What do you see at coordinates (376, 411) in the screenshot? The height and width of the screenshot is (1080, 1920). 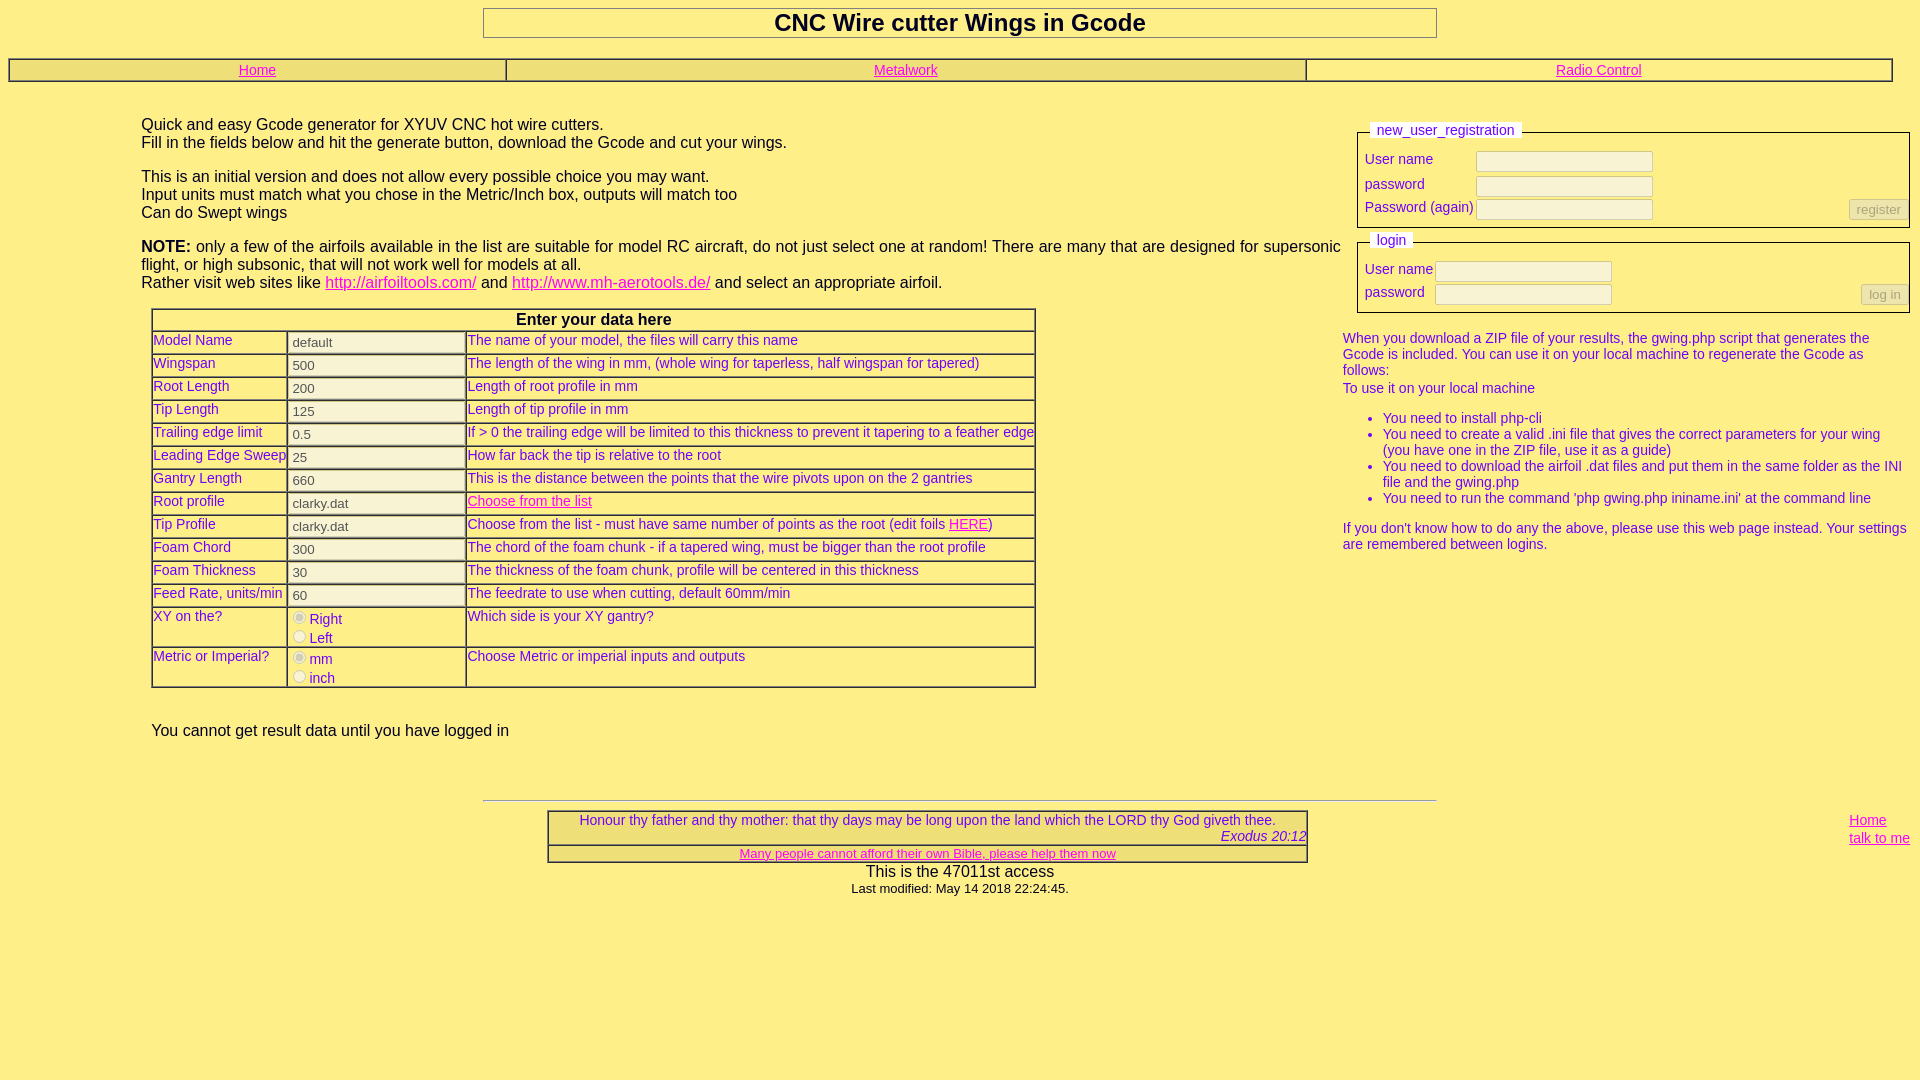 I see `125` at bounding box center [376, 411].